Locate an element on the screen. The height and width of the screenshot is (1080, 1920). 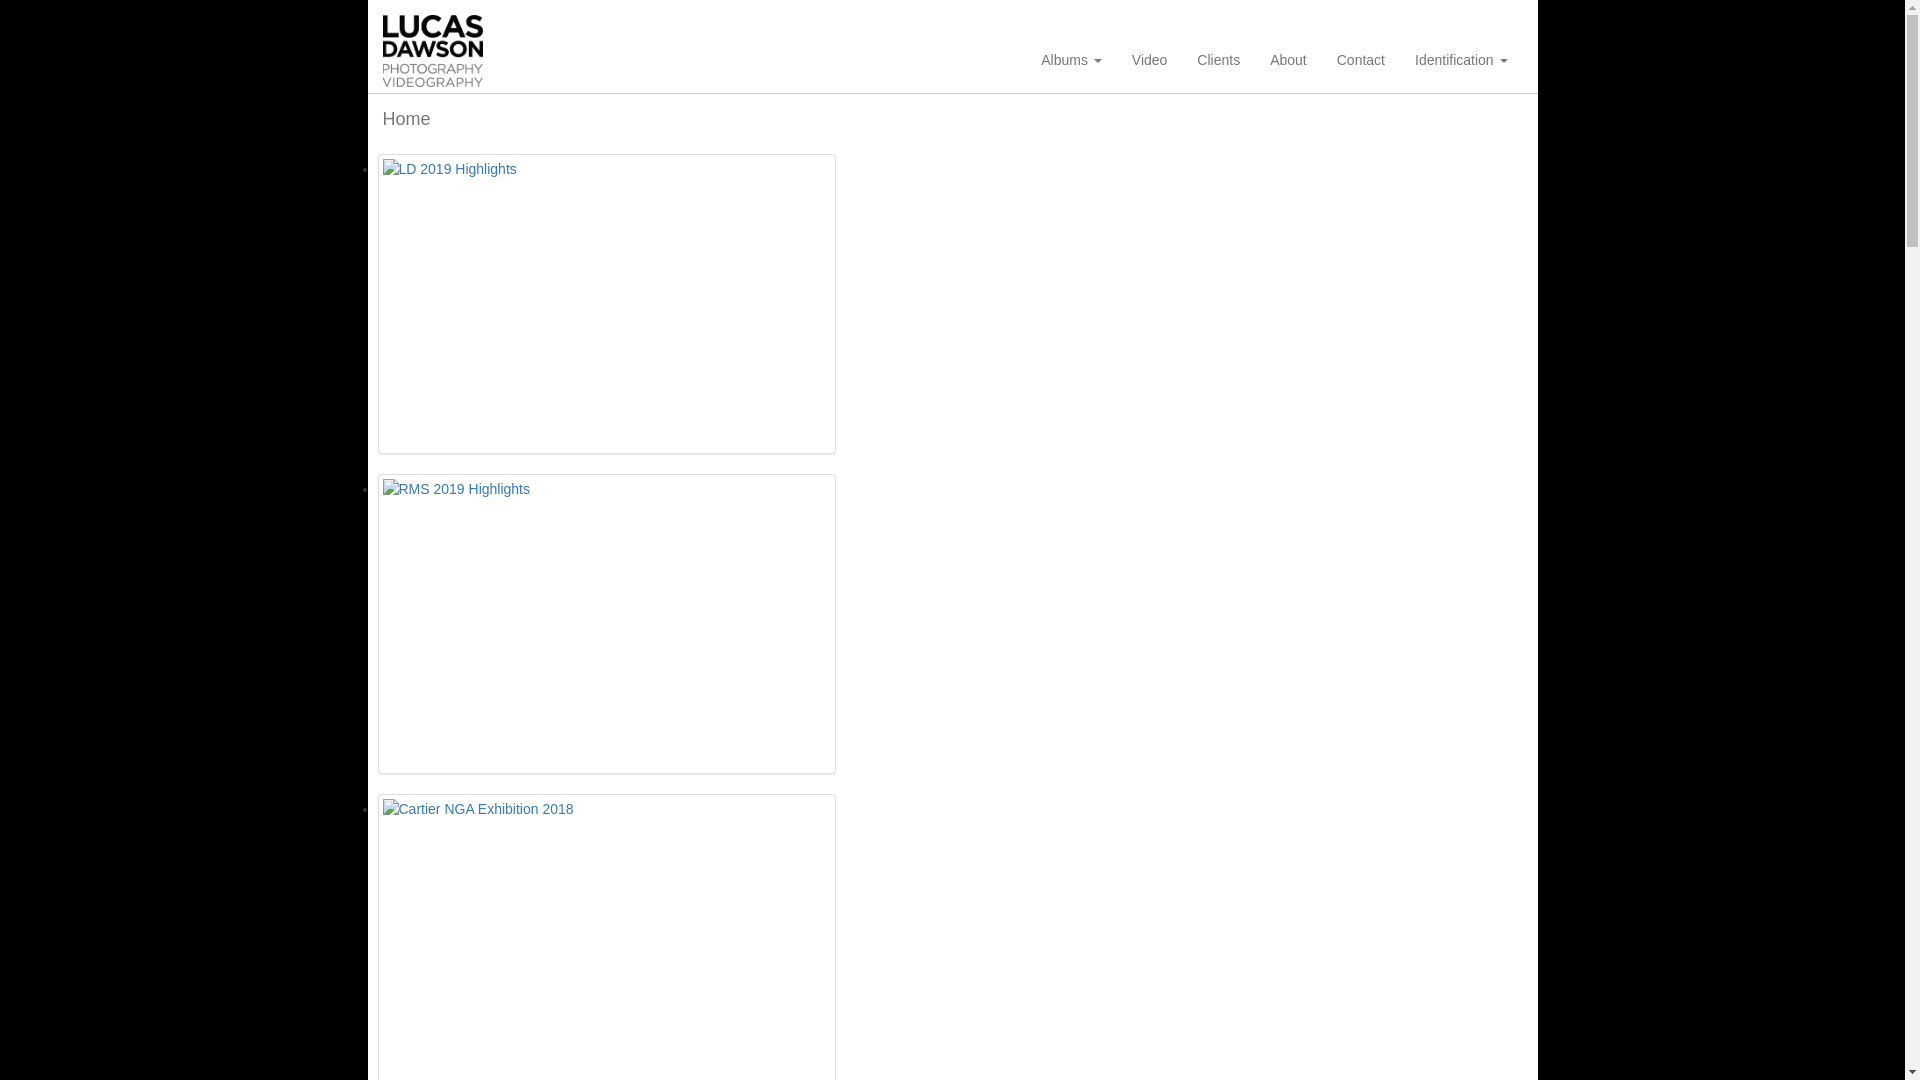
Albums is located at coordinates (1072, 60).